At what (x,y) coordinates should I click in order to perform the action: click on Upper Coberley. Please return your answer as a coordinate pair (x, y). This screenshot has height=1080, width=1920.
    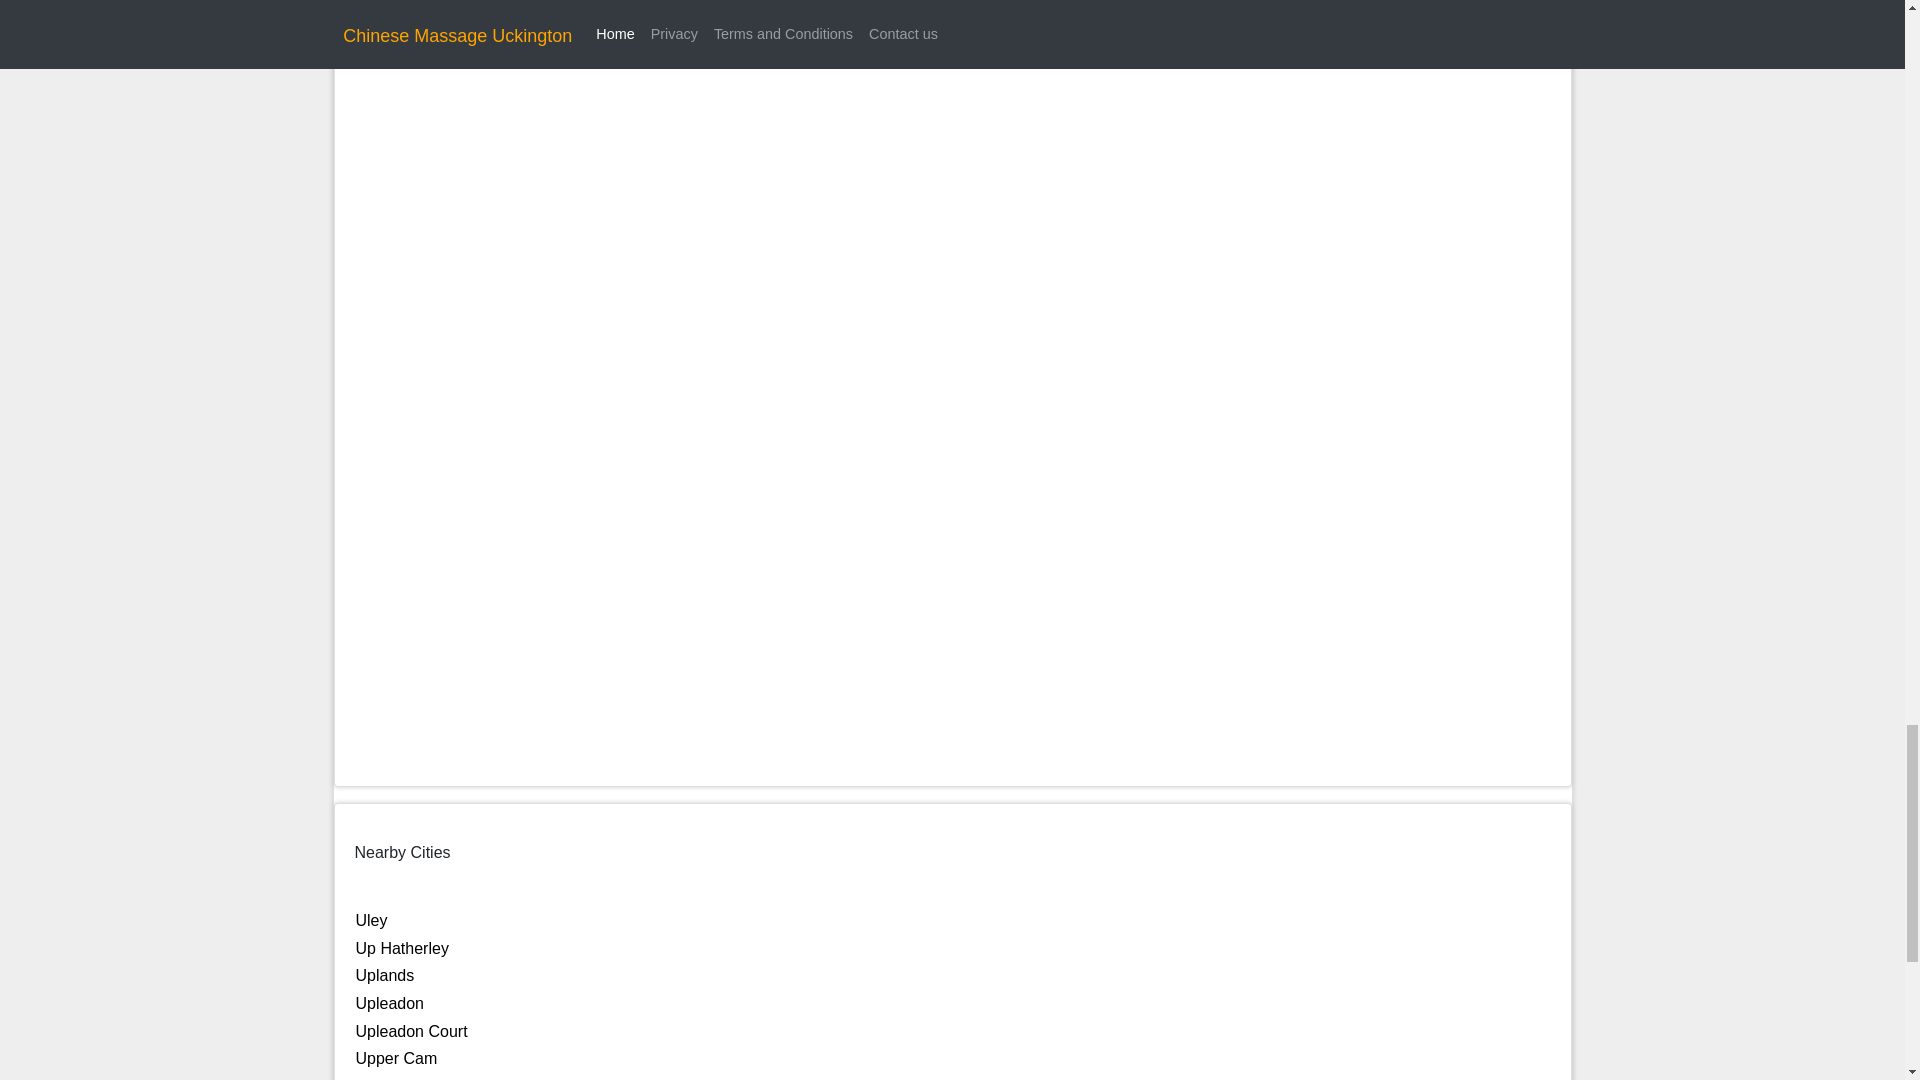
    Looking at the image, I should click on (412, 1078).